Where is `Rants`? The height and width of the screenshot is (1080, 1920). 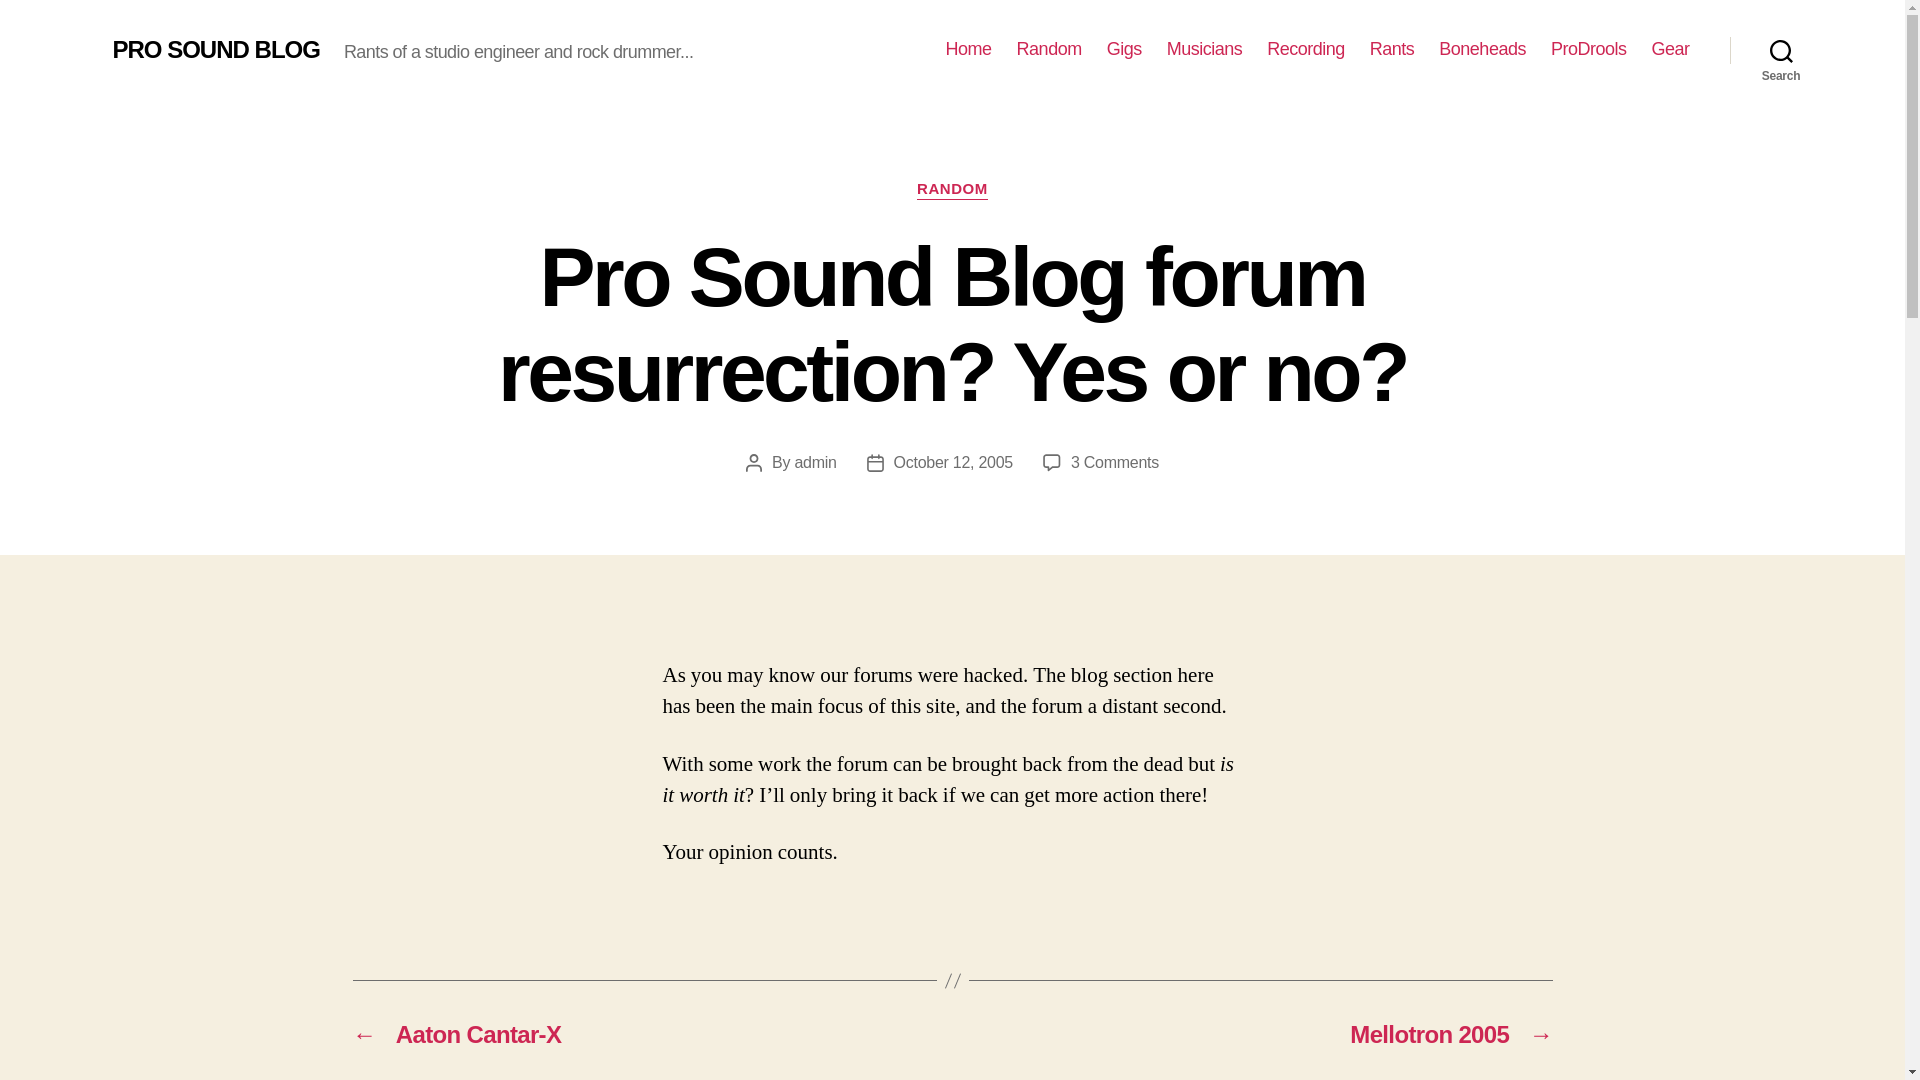
Rants is located at coordinates (814, 462).